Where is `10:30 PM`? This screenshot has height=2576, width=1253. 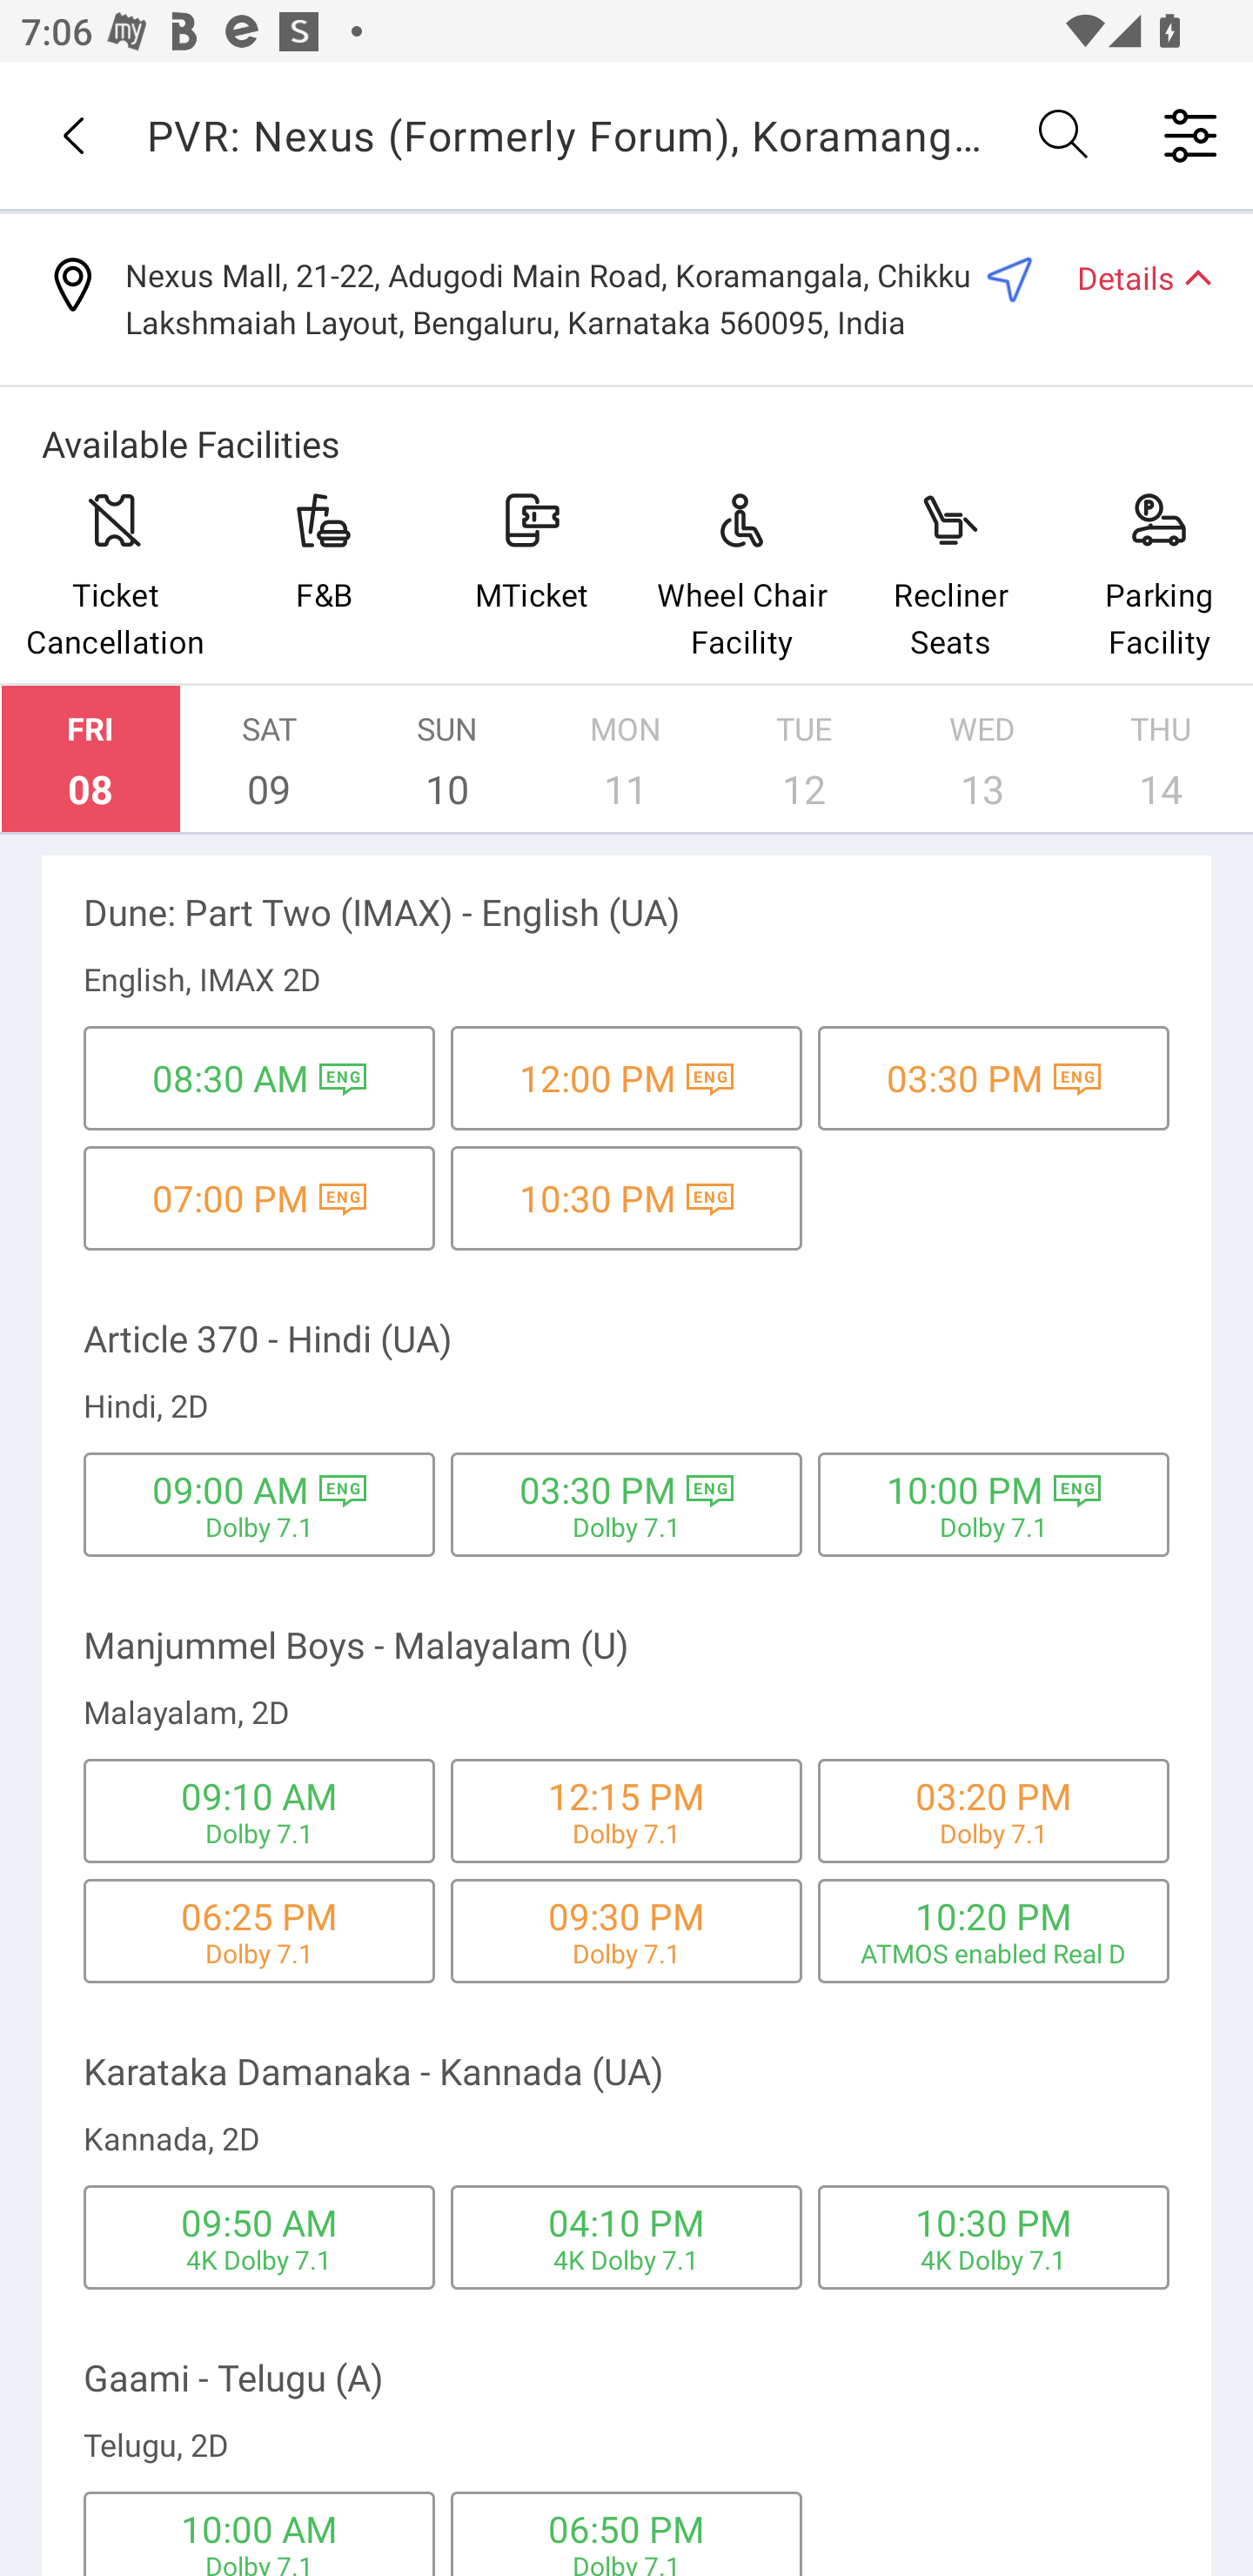
10:30 PM is located at coordinates (994, 2221).